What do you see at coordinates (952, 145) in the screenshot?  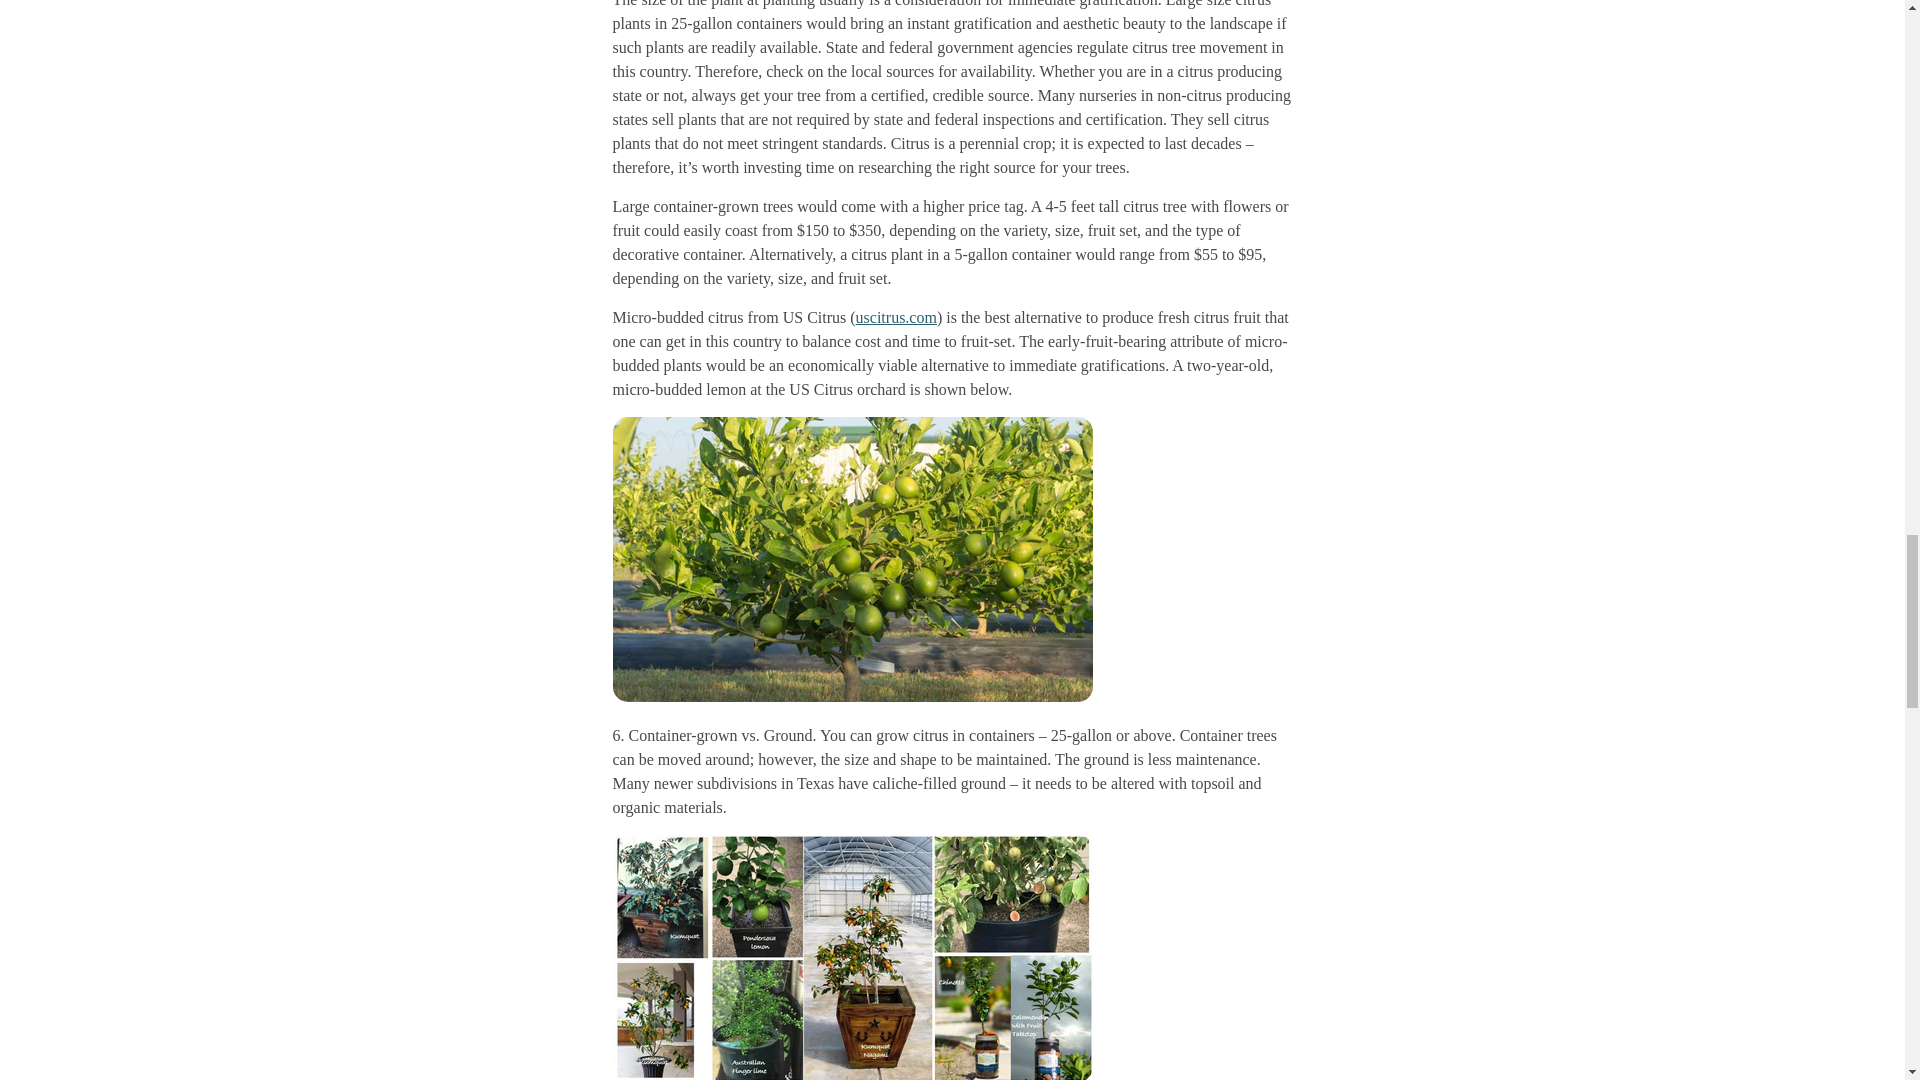 I see `Page 3` at bounding box center [952, 145].